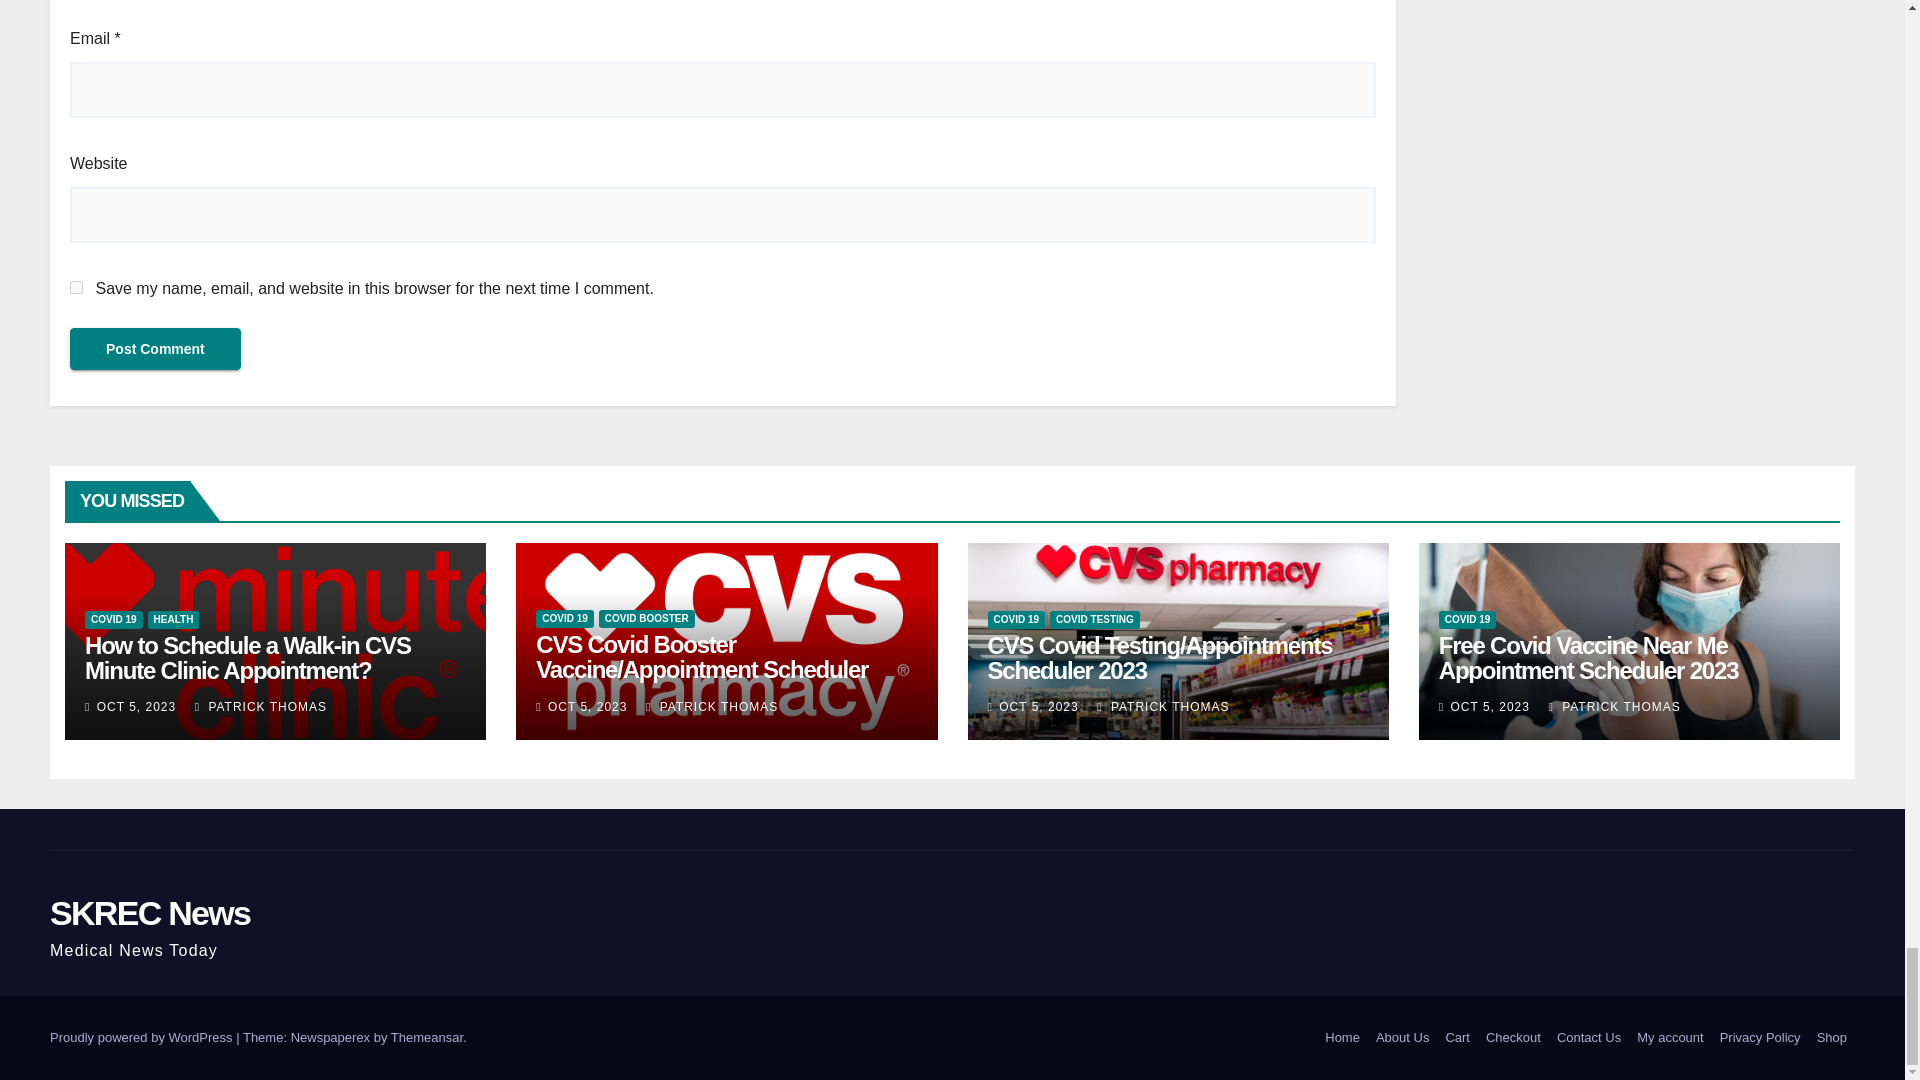  What do you see at coordinates (76, 286) in the screenshot?
I see `yes` at bounding box center [76, 286].